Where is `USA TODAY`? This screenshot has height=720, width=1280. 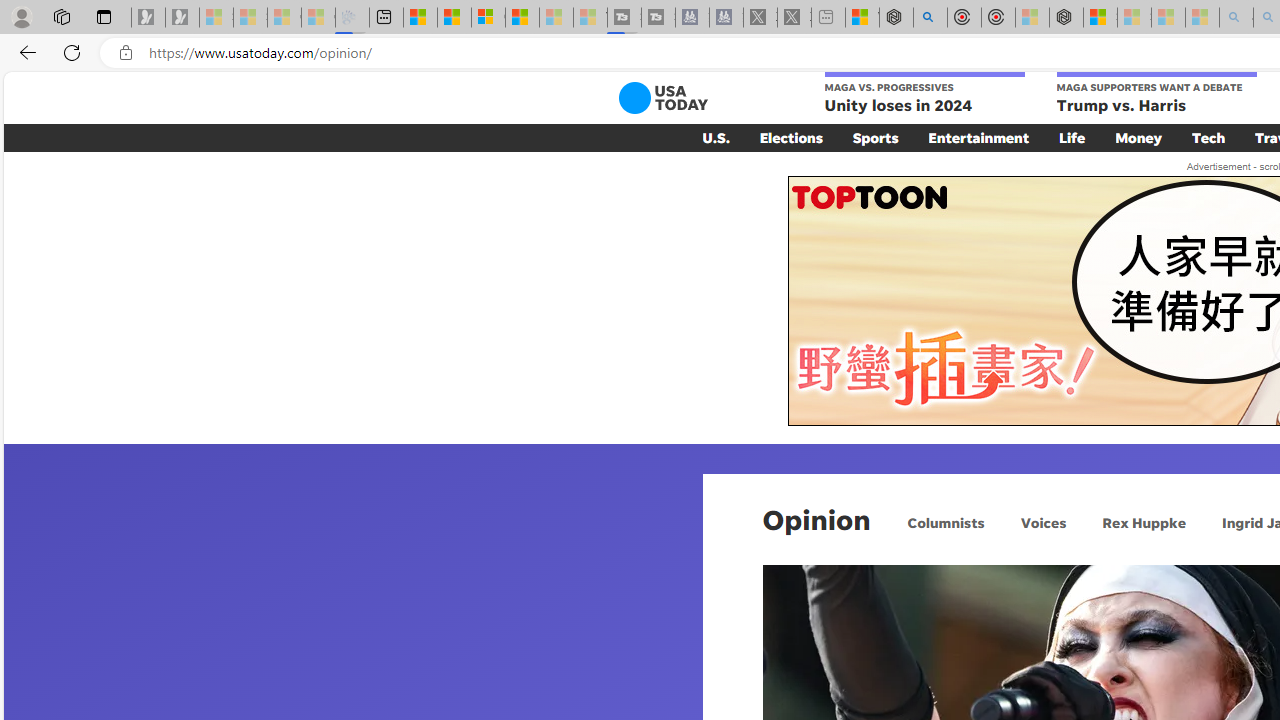
USA TODAY is located at coordinates (662, 98).